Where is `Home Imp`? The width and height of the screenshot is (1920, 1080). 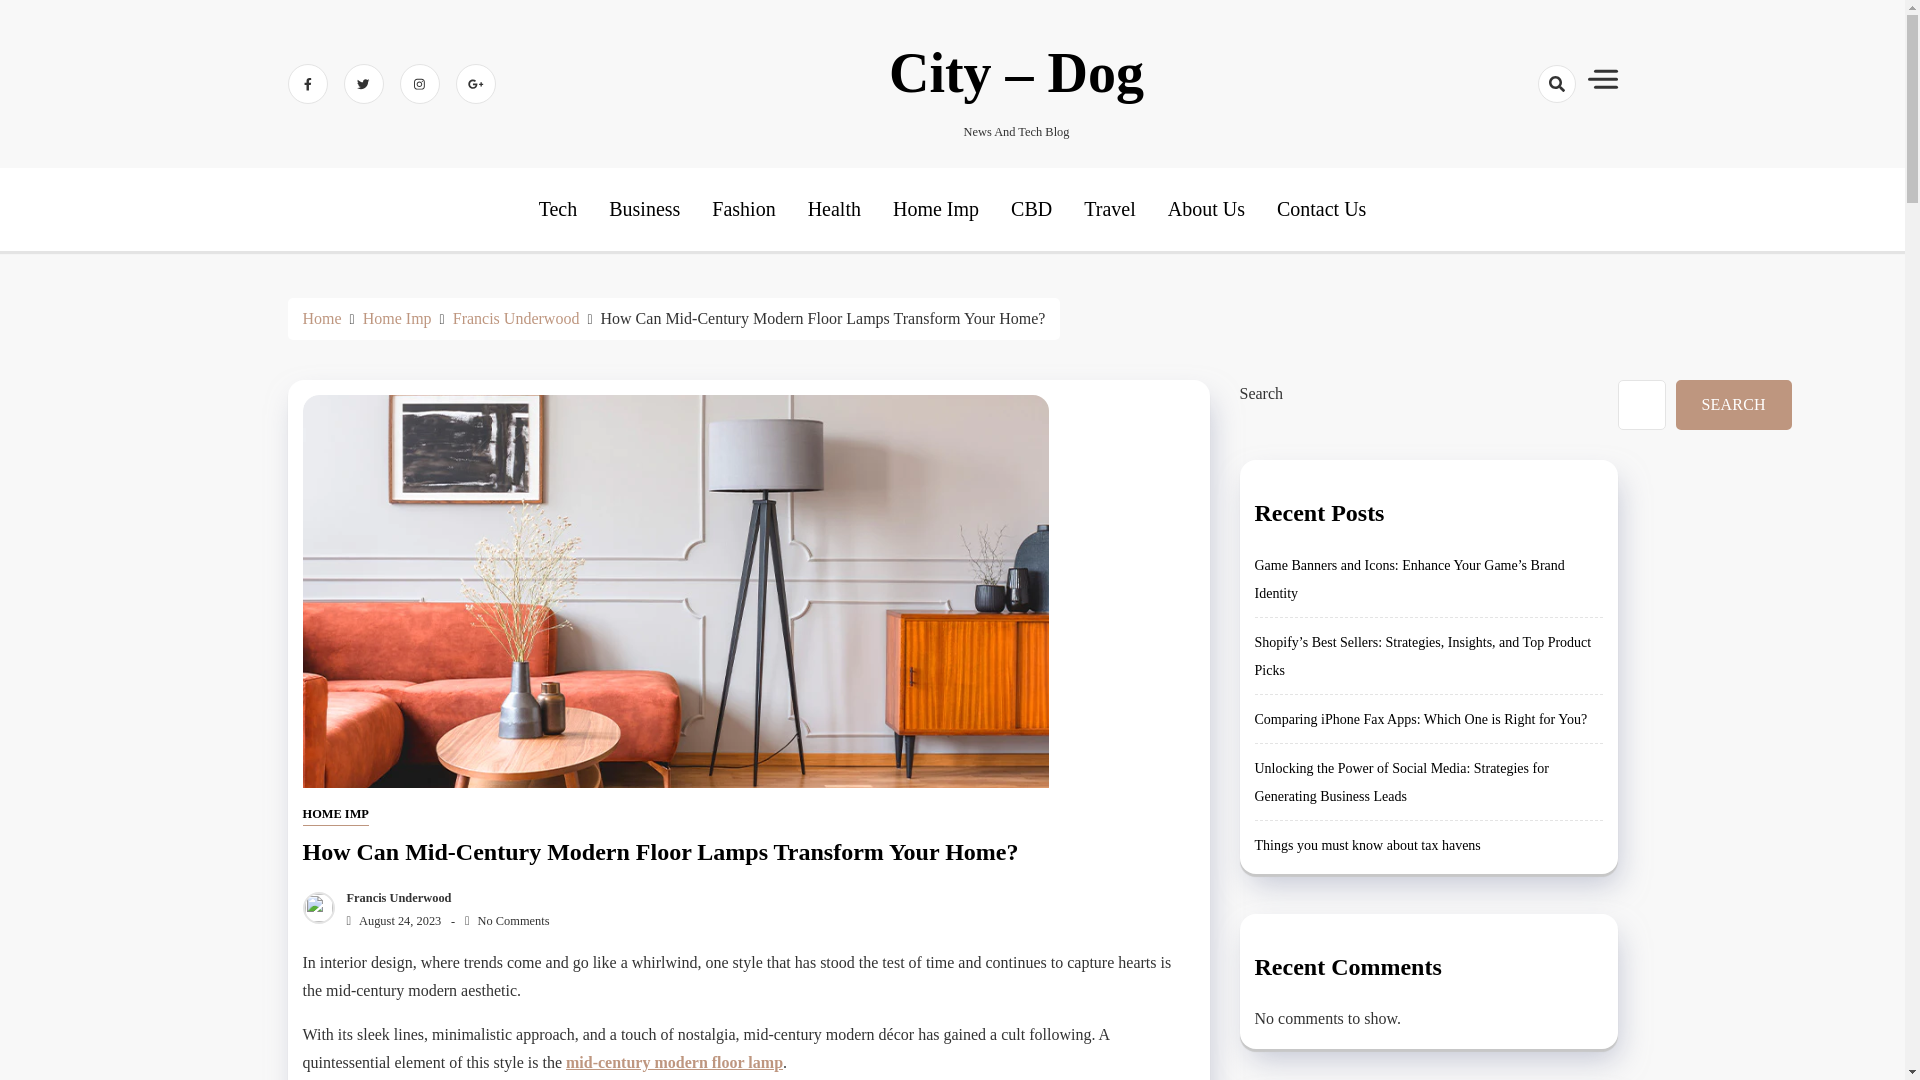 Home Imp is located at coordinates (397, 318).